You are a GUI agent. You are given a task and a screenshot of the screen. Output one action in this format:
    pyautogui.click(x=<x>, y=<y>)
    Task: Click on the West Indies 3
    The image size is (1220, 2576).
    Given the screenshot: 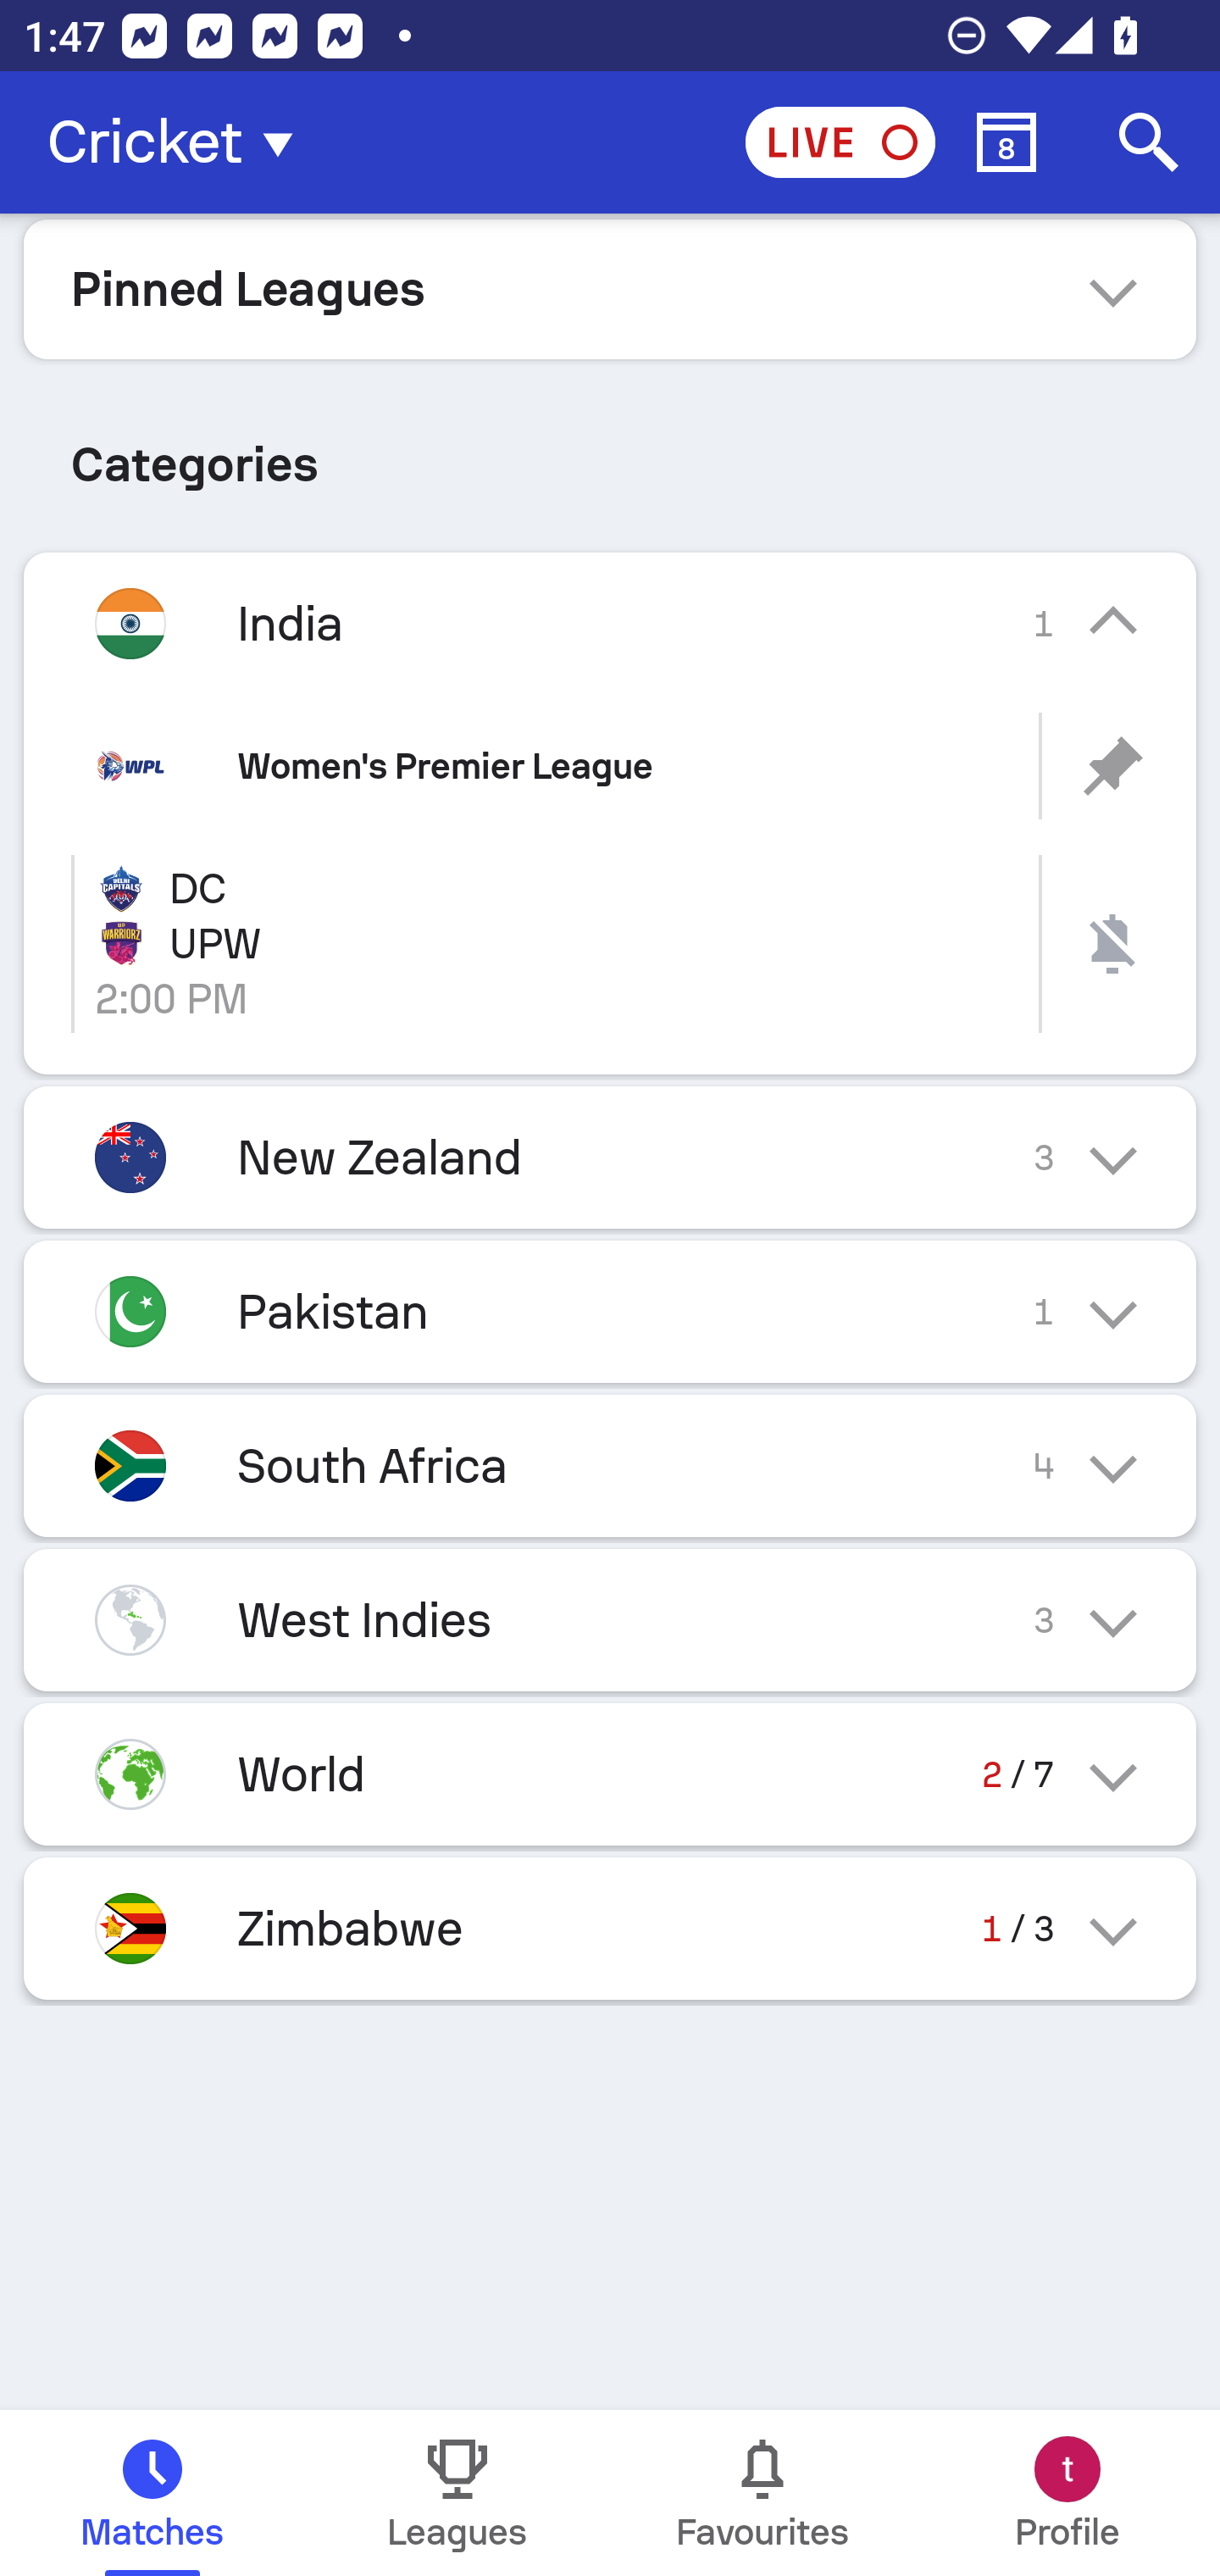 What is the action you would take?
    pyautogui.click(x=610, y=1620)
    